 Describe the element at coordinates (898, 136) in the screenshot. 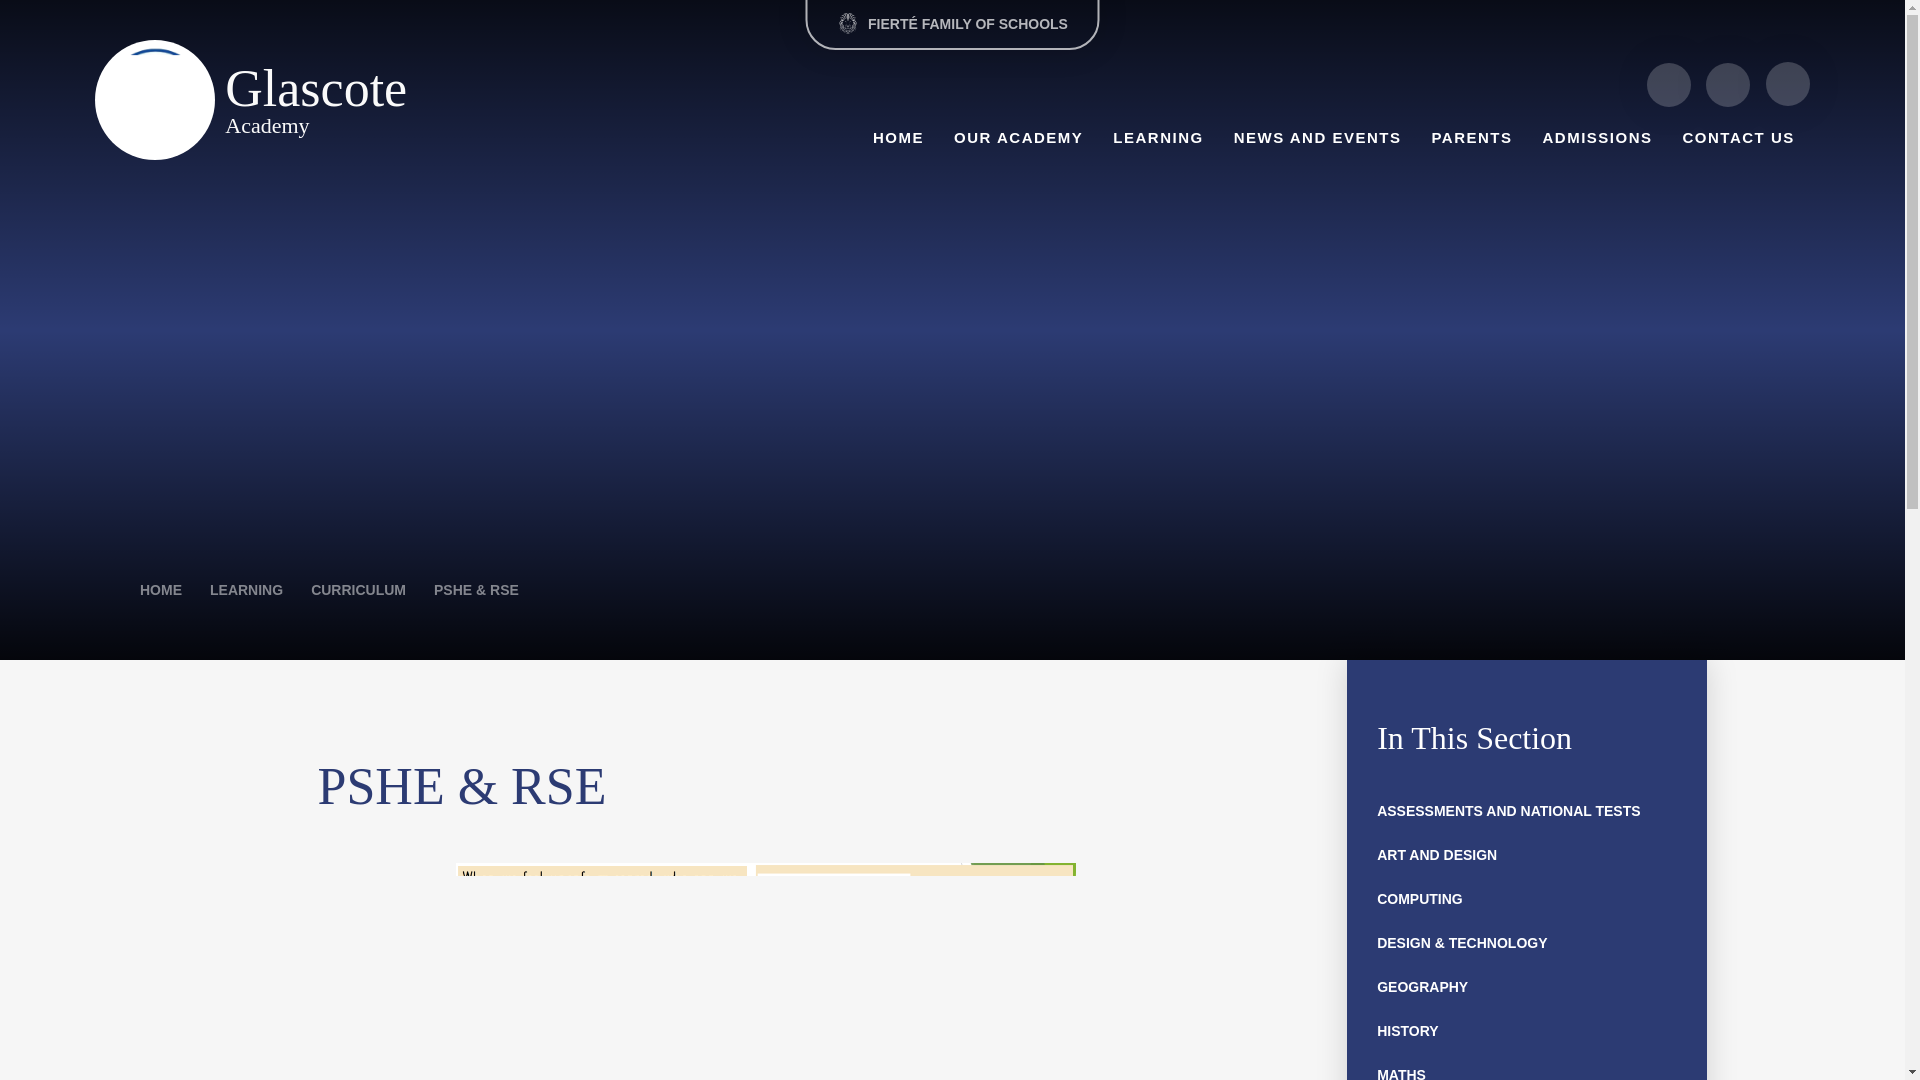

I see `HOME` at that location.